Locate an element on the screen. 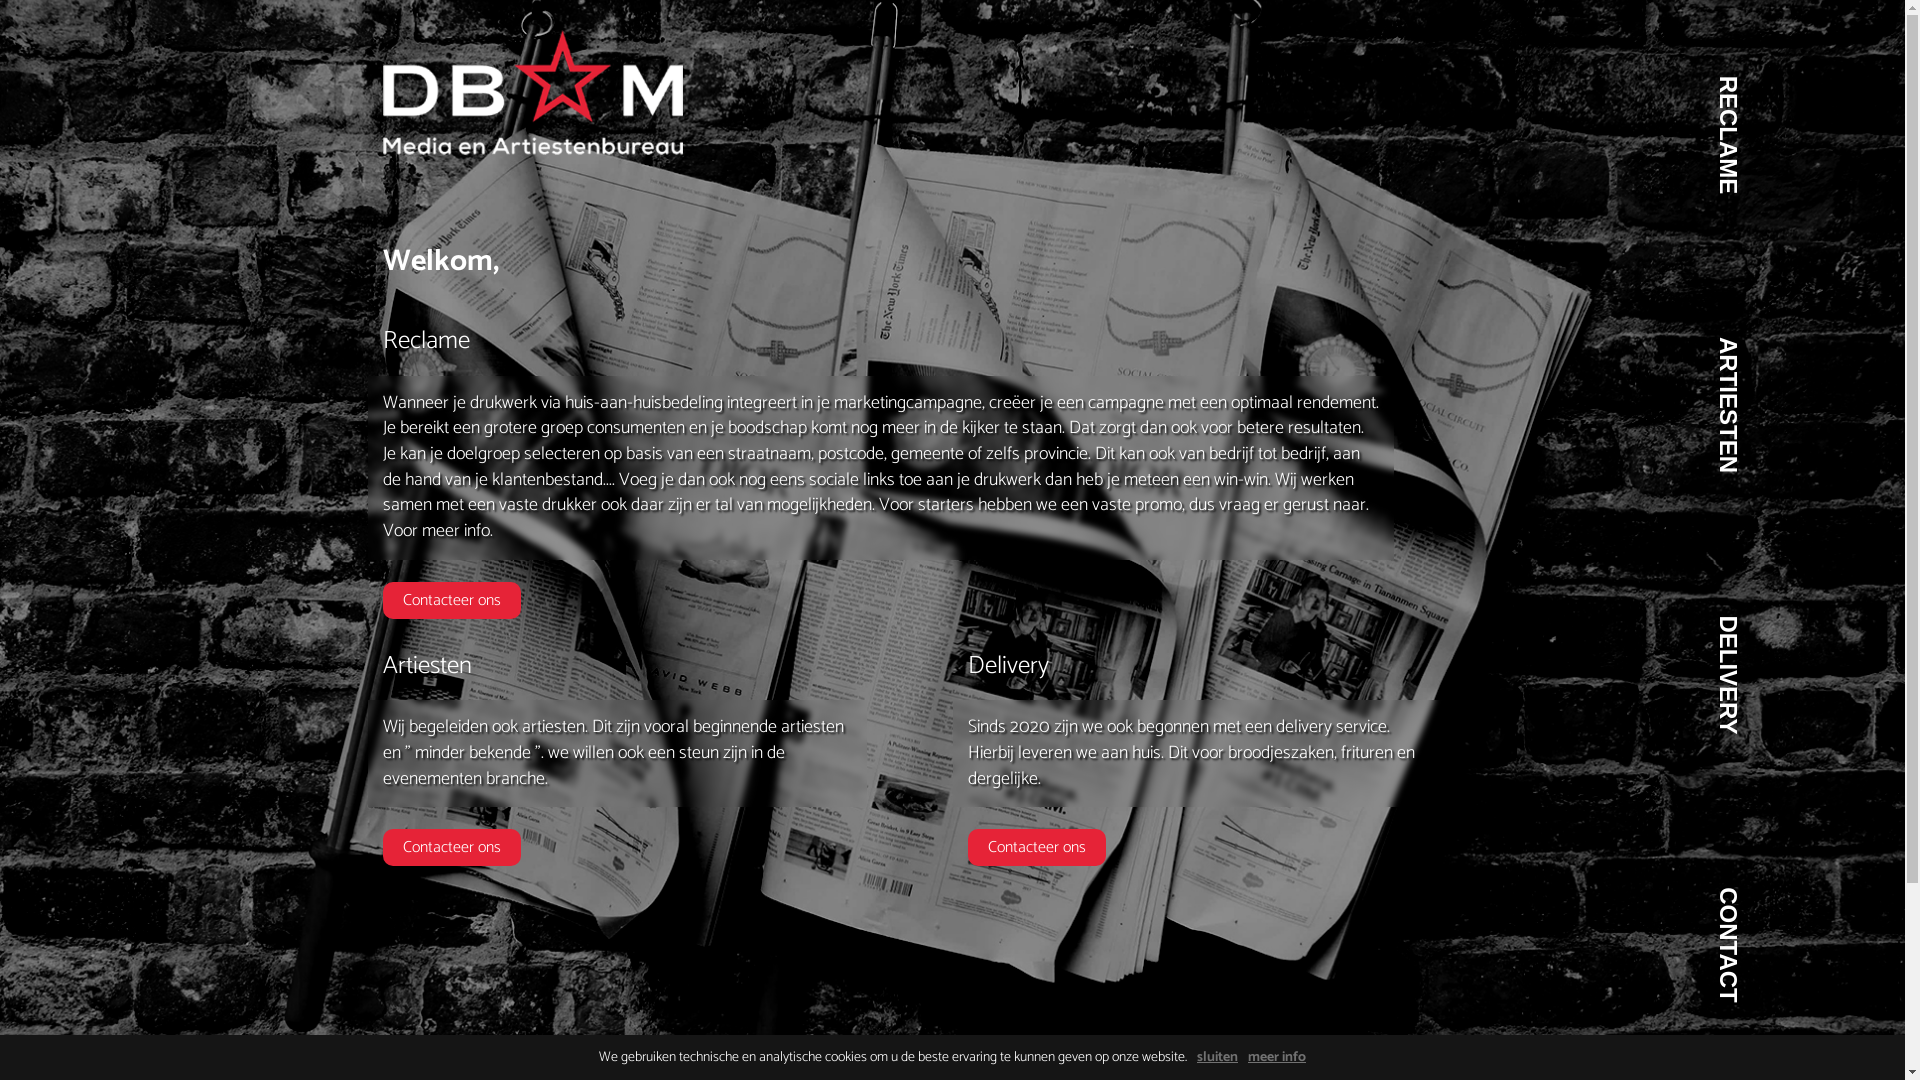 This screenshot has width=1920, height=1080. CONTACT is located at coordinates (1768, 904).